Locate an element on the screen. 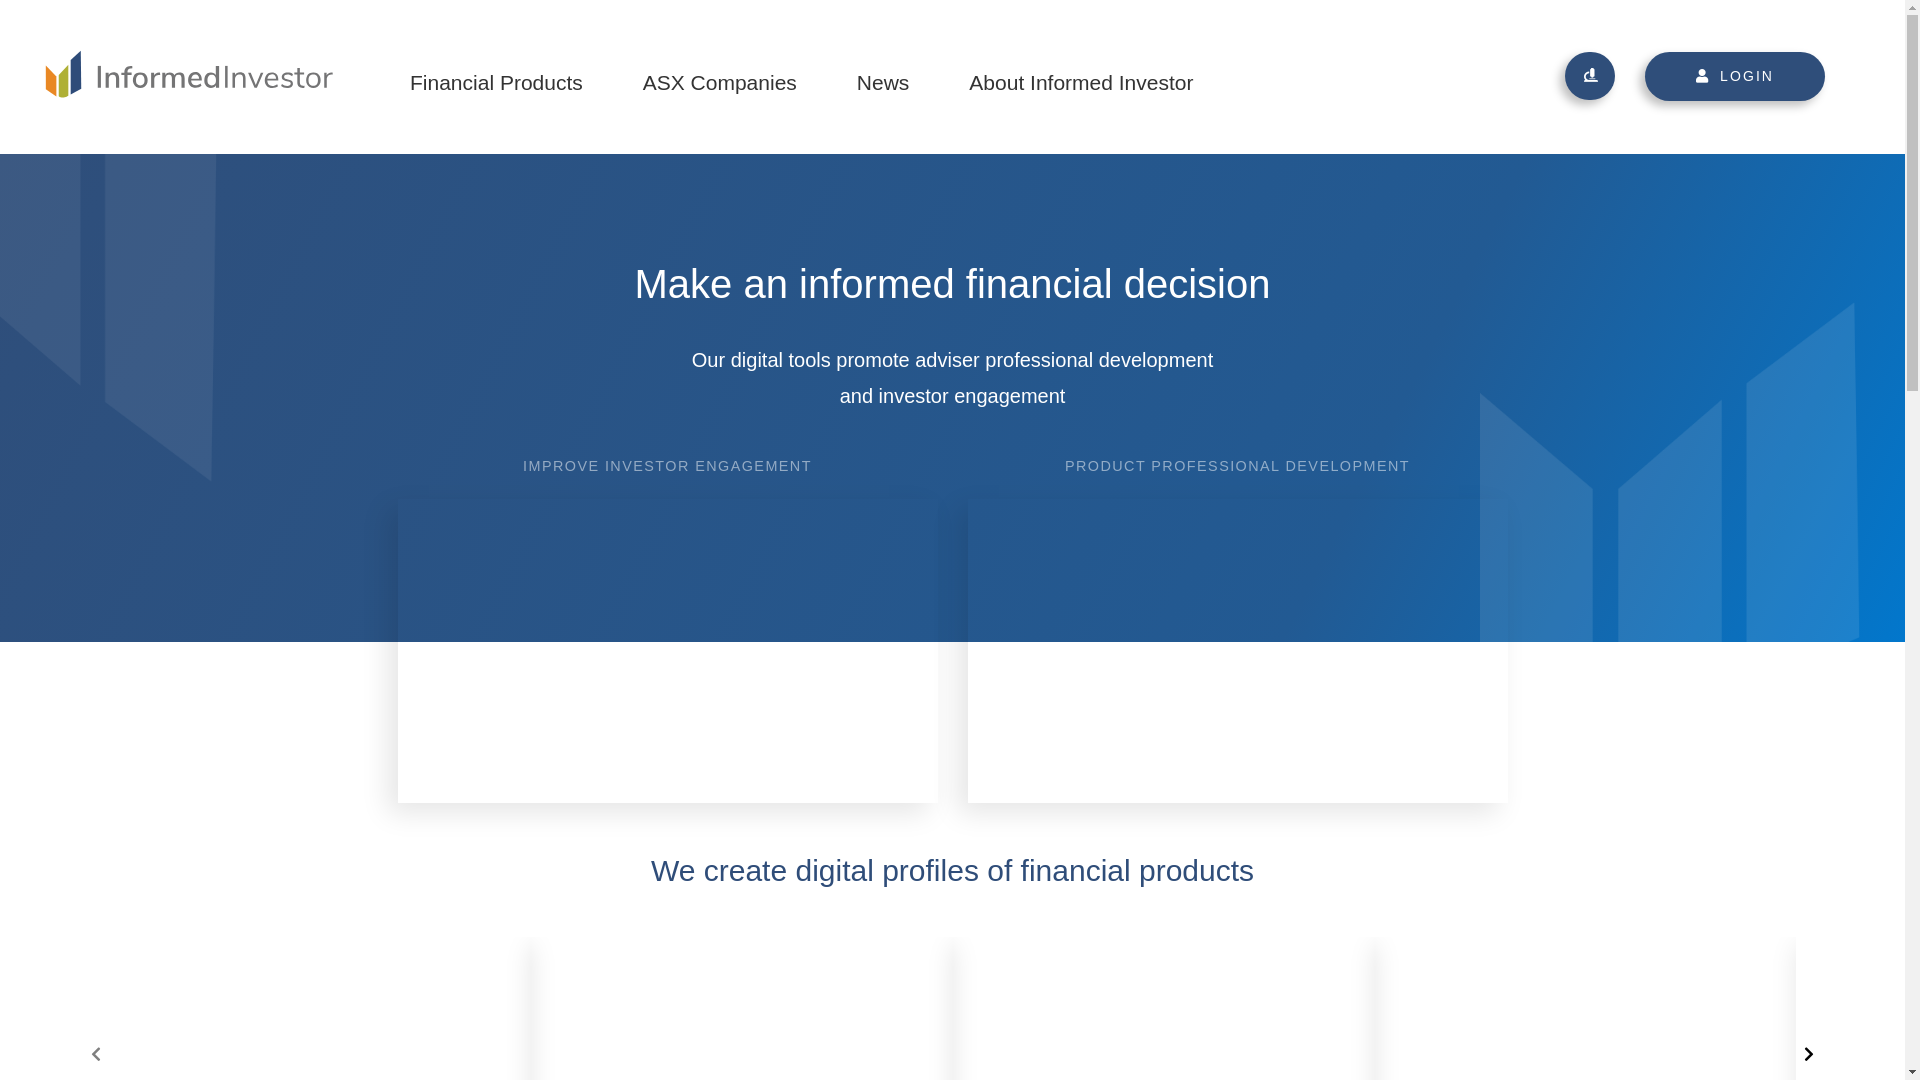 This screenshot has width=1920, height=1080. Financial Products is located at coordinates (496, 77).